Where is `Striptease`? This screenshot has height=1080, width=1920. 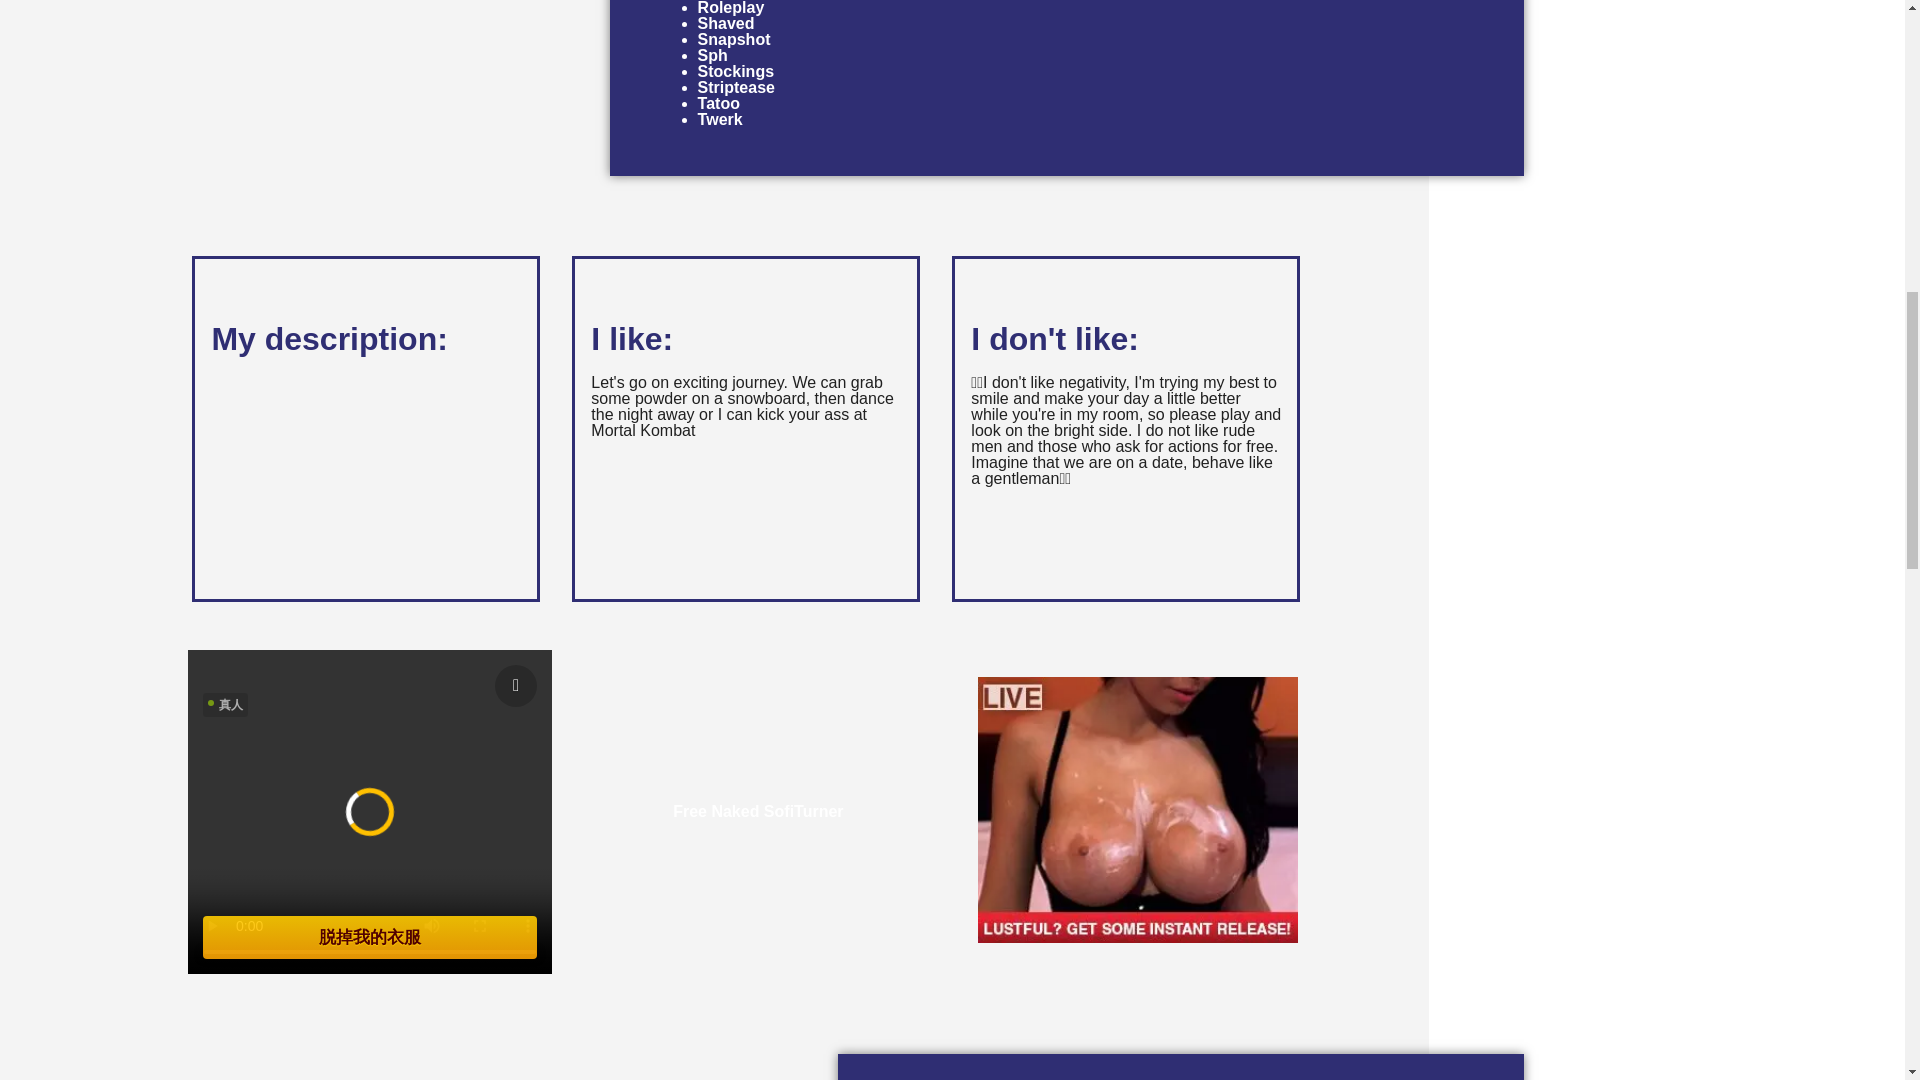
Striptease is located at coordinates (736, 87).